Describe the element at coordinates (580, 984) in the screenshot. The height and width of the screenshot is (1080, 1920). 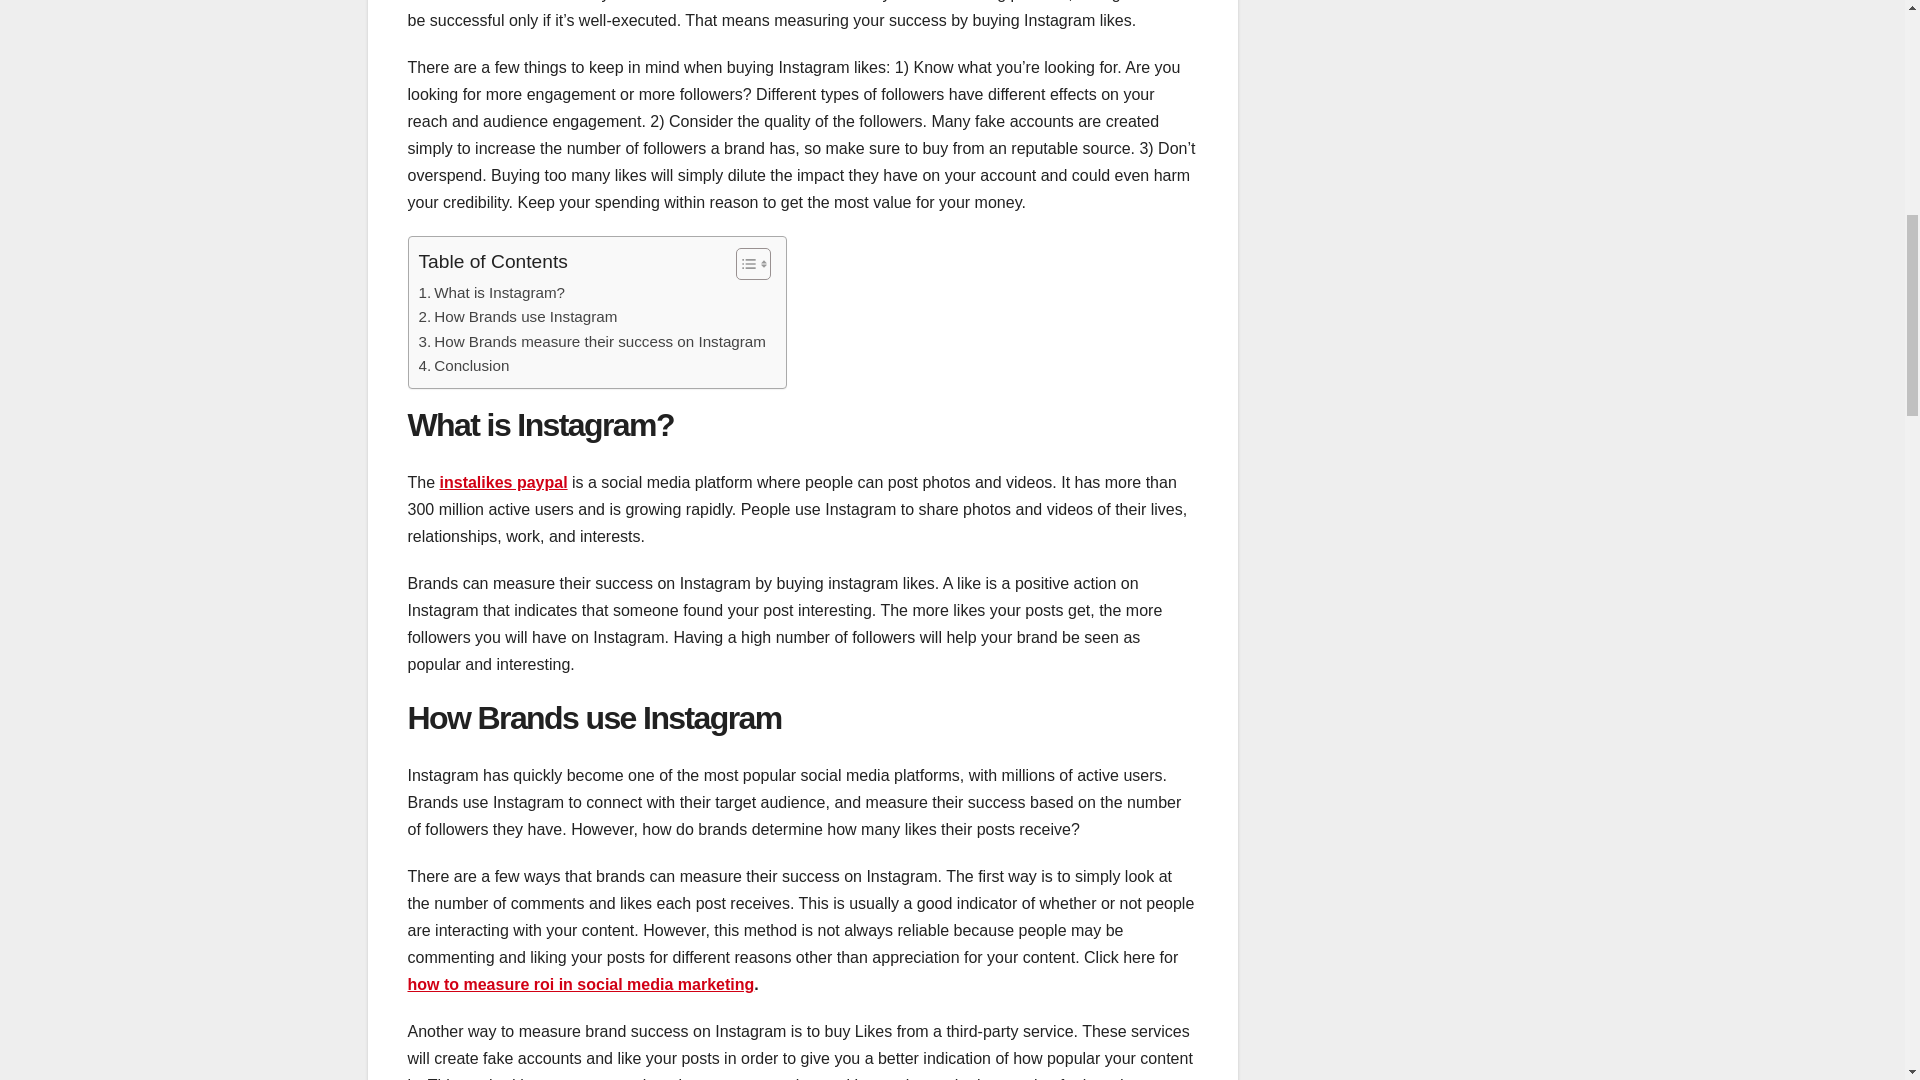
I see `how to measure roi in social media marketing` at that location.